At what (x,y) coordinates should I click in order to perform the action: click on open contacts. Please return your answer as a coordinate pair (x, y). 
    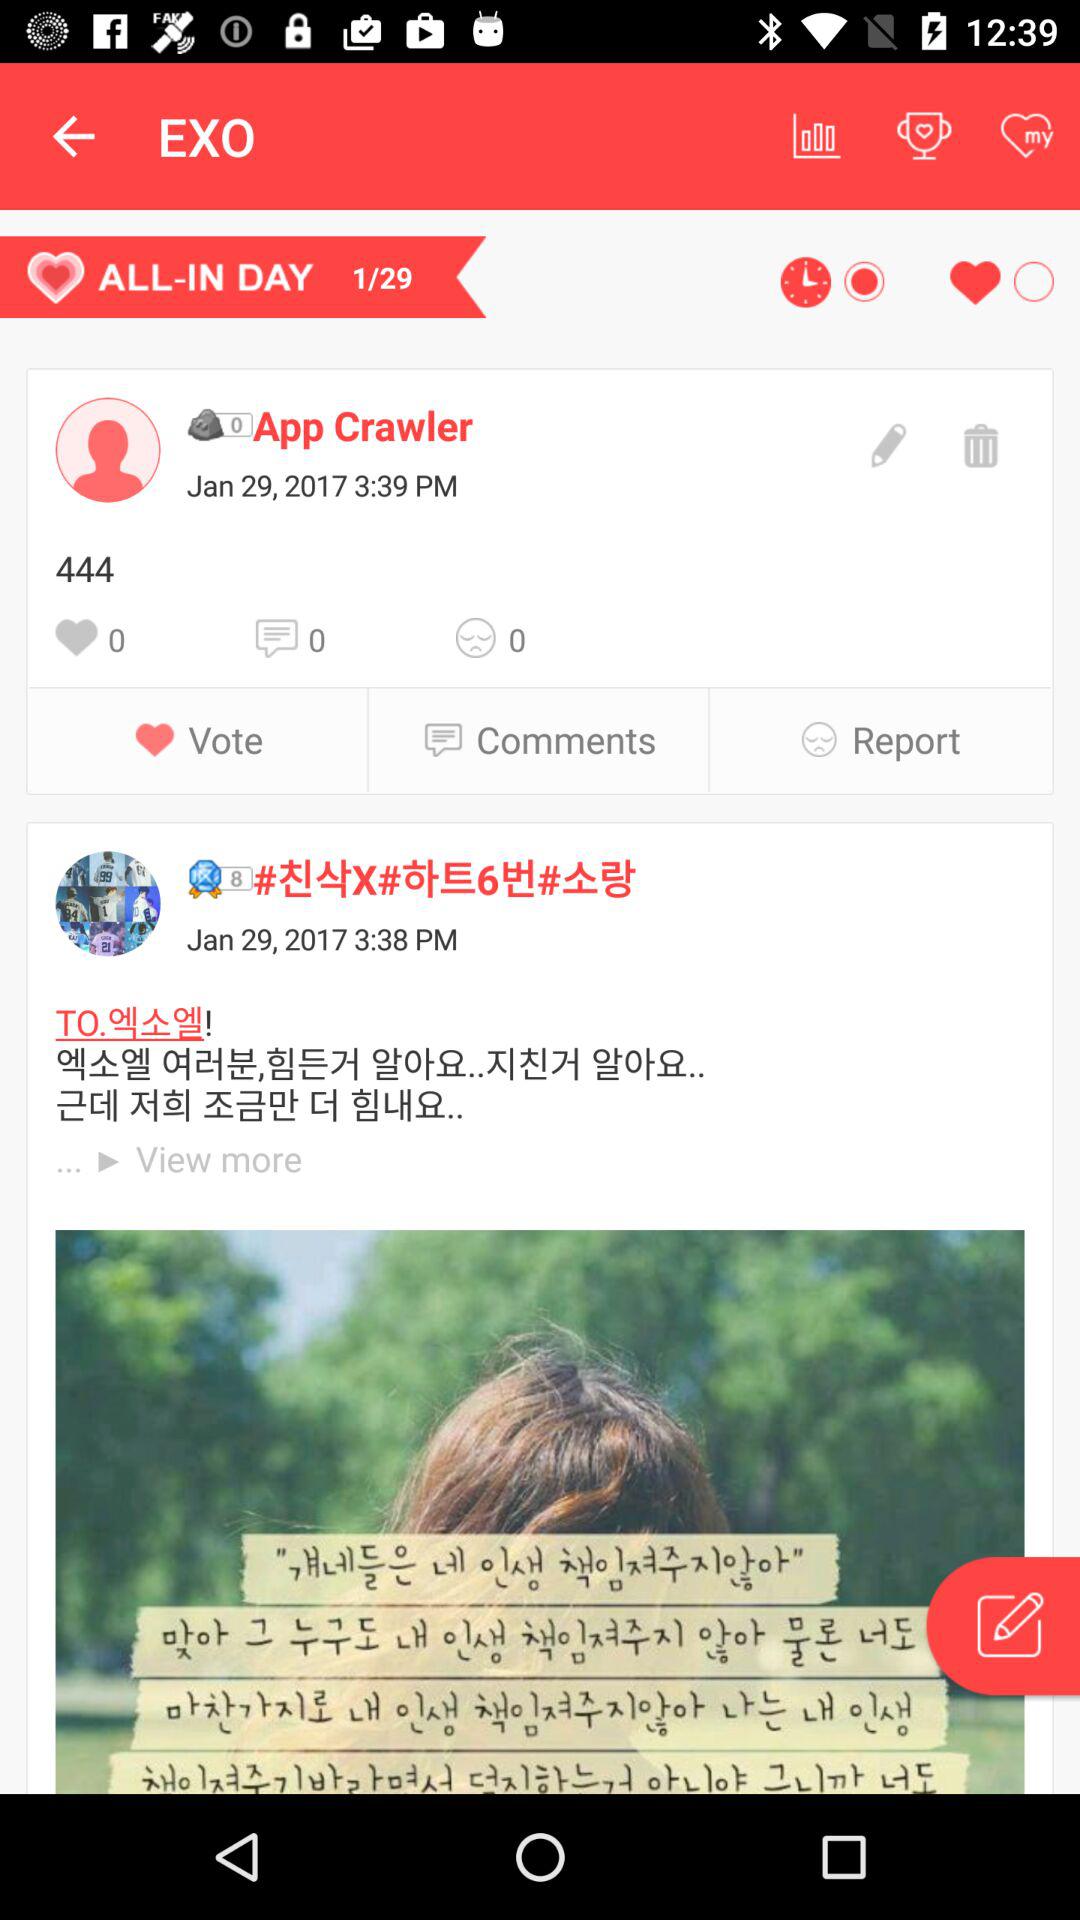
    Looking at the image, I should click on (108, 450).